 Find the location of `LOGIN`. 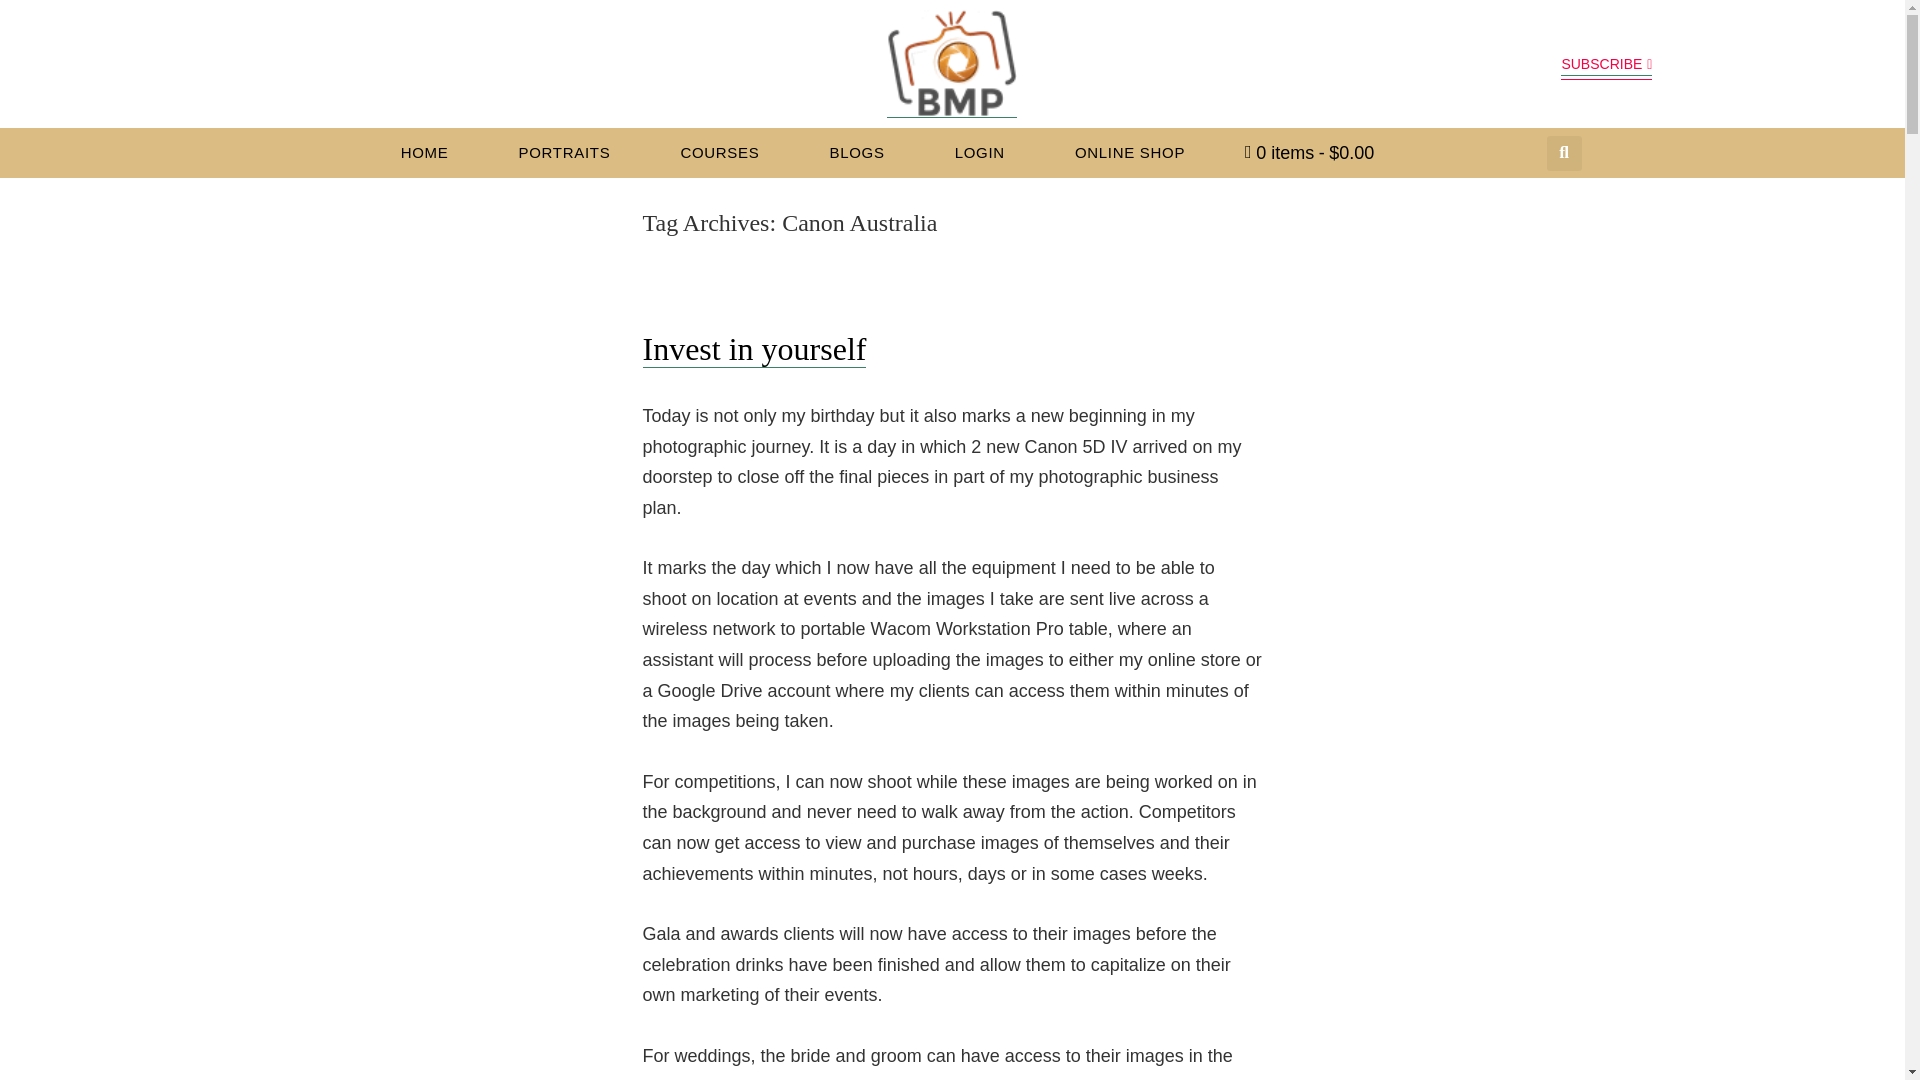

LOGIN is located at coordinates (980, 152).